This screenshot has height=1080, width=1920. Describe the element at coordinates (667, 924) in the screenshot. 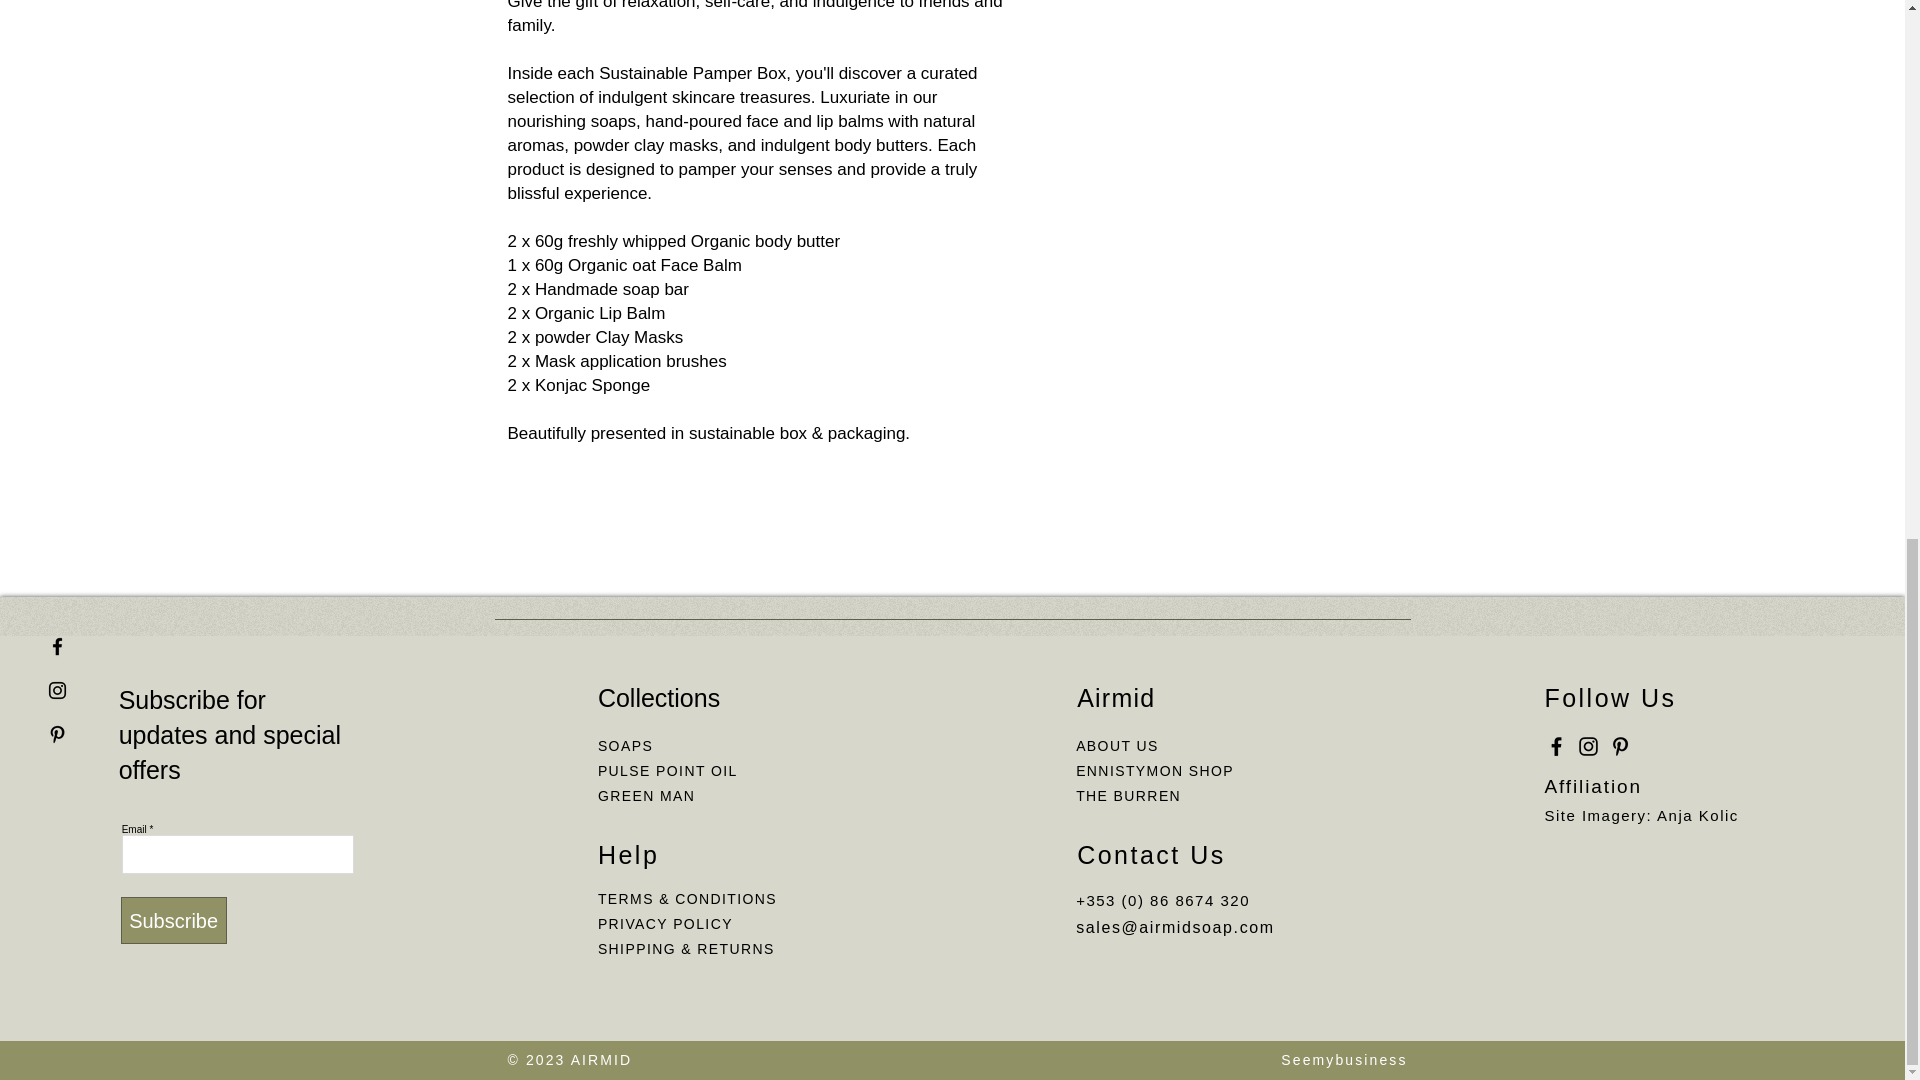

I see `PRIVACY POLICY ` at that location.